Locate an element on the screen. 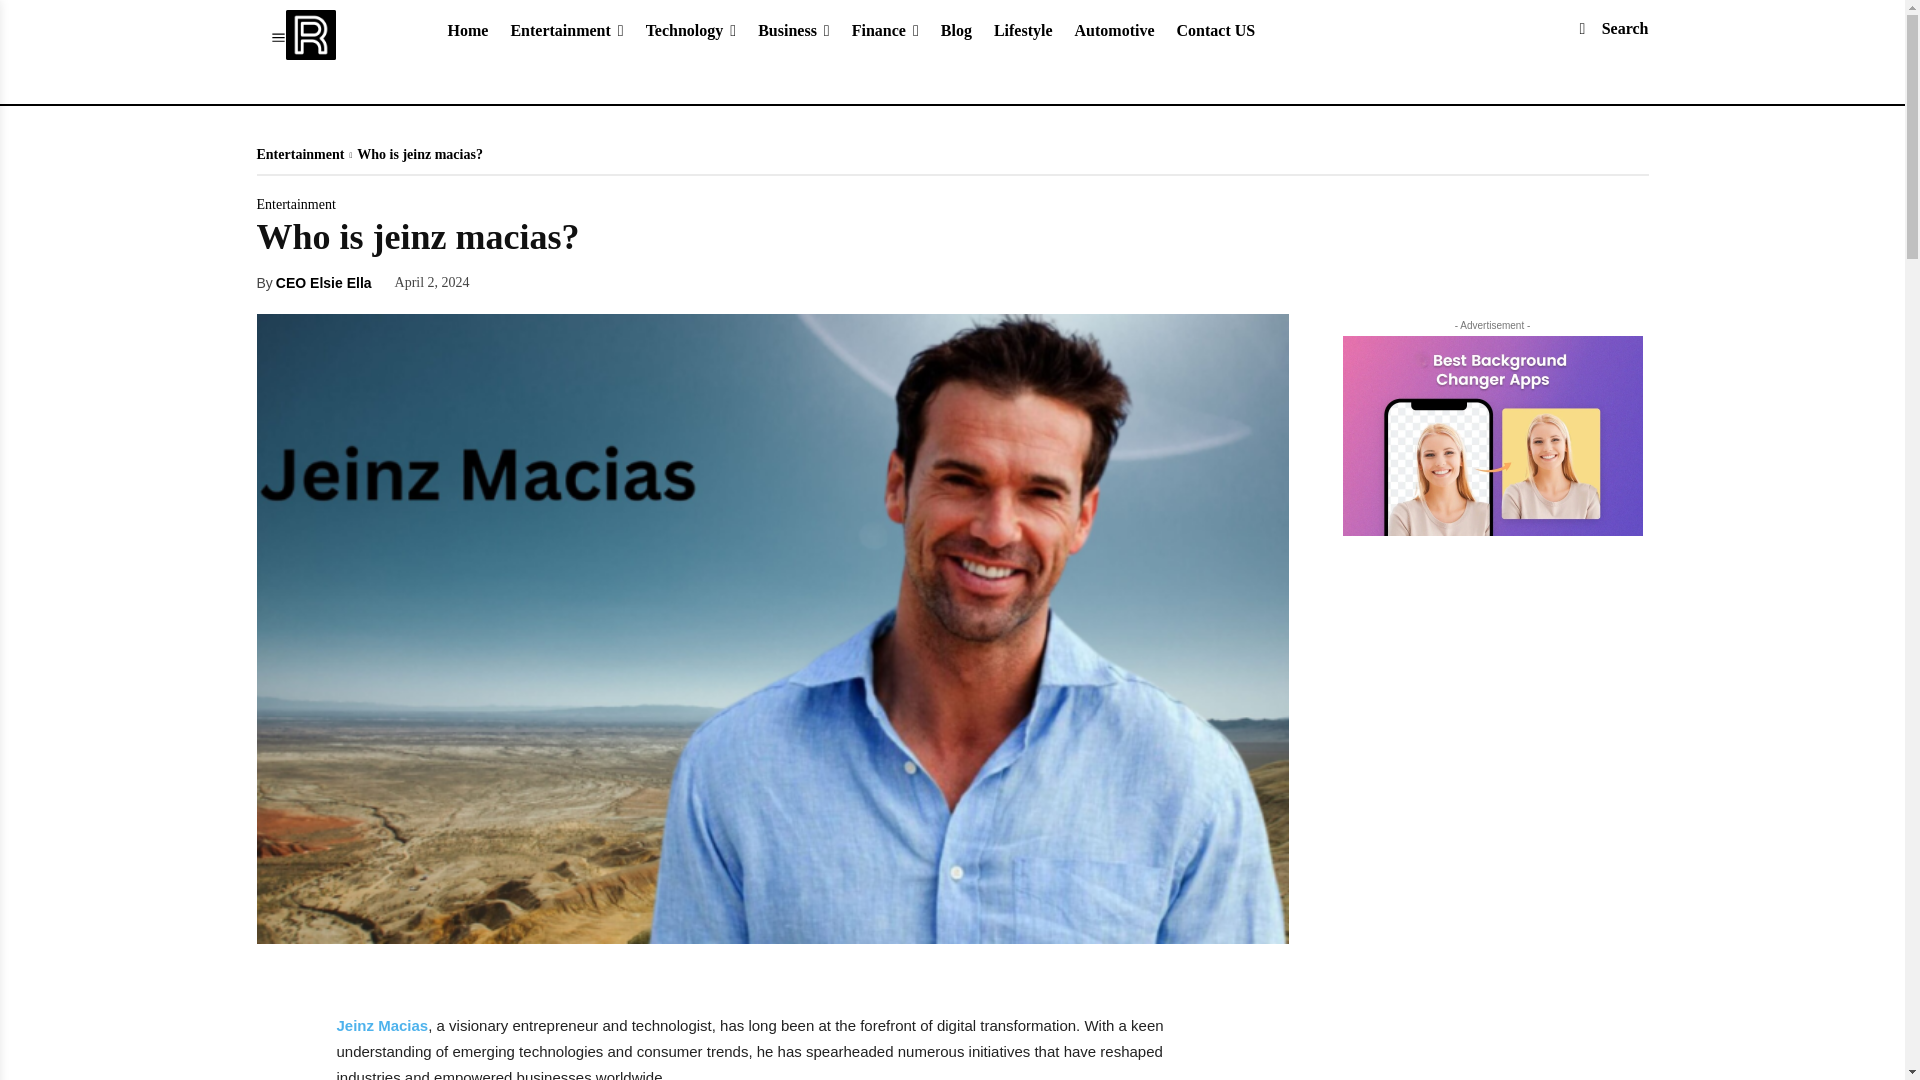  Home is located at coordinates (467, 30).